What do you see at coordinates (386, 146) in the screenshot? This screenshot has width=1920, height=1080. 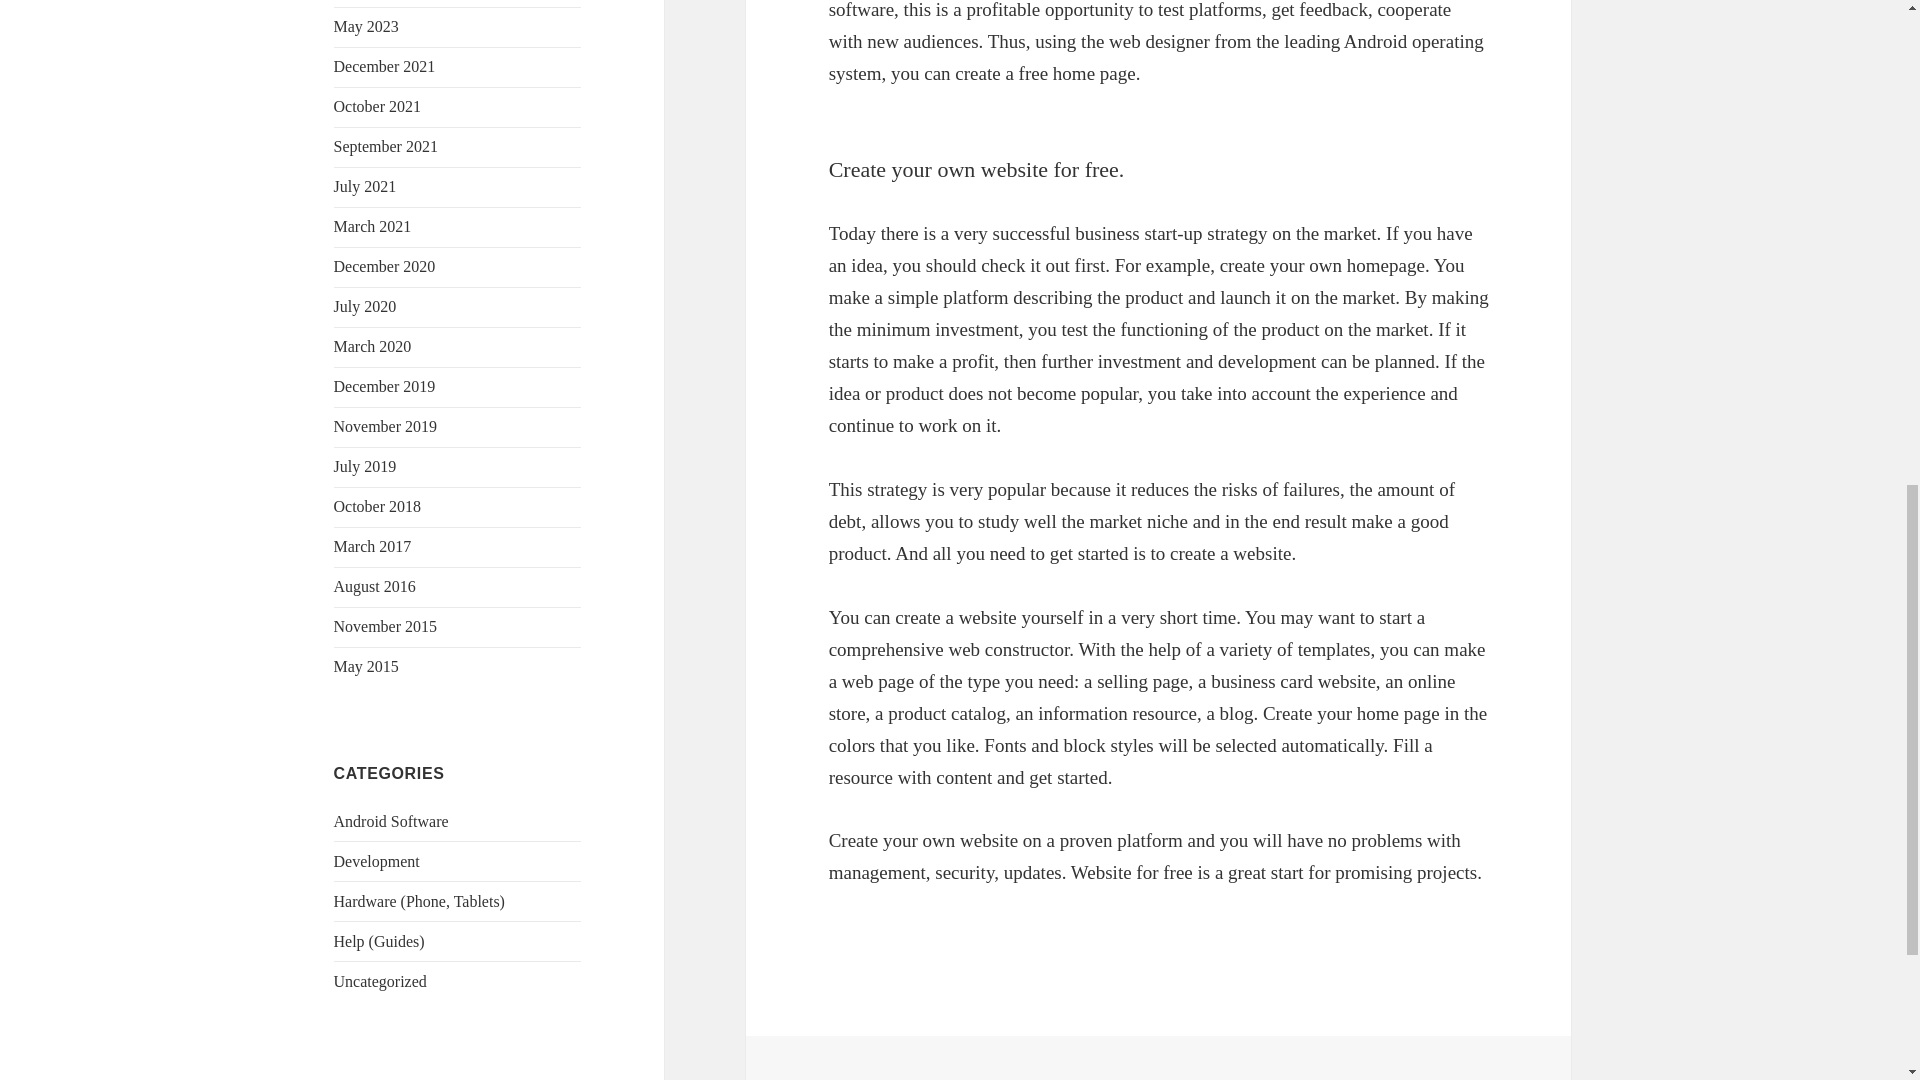 I see `September 2021` at bounding box center [386, 146].